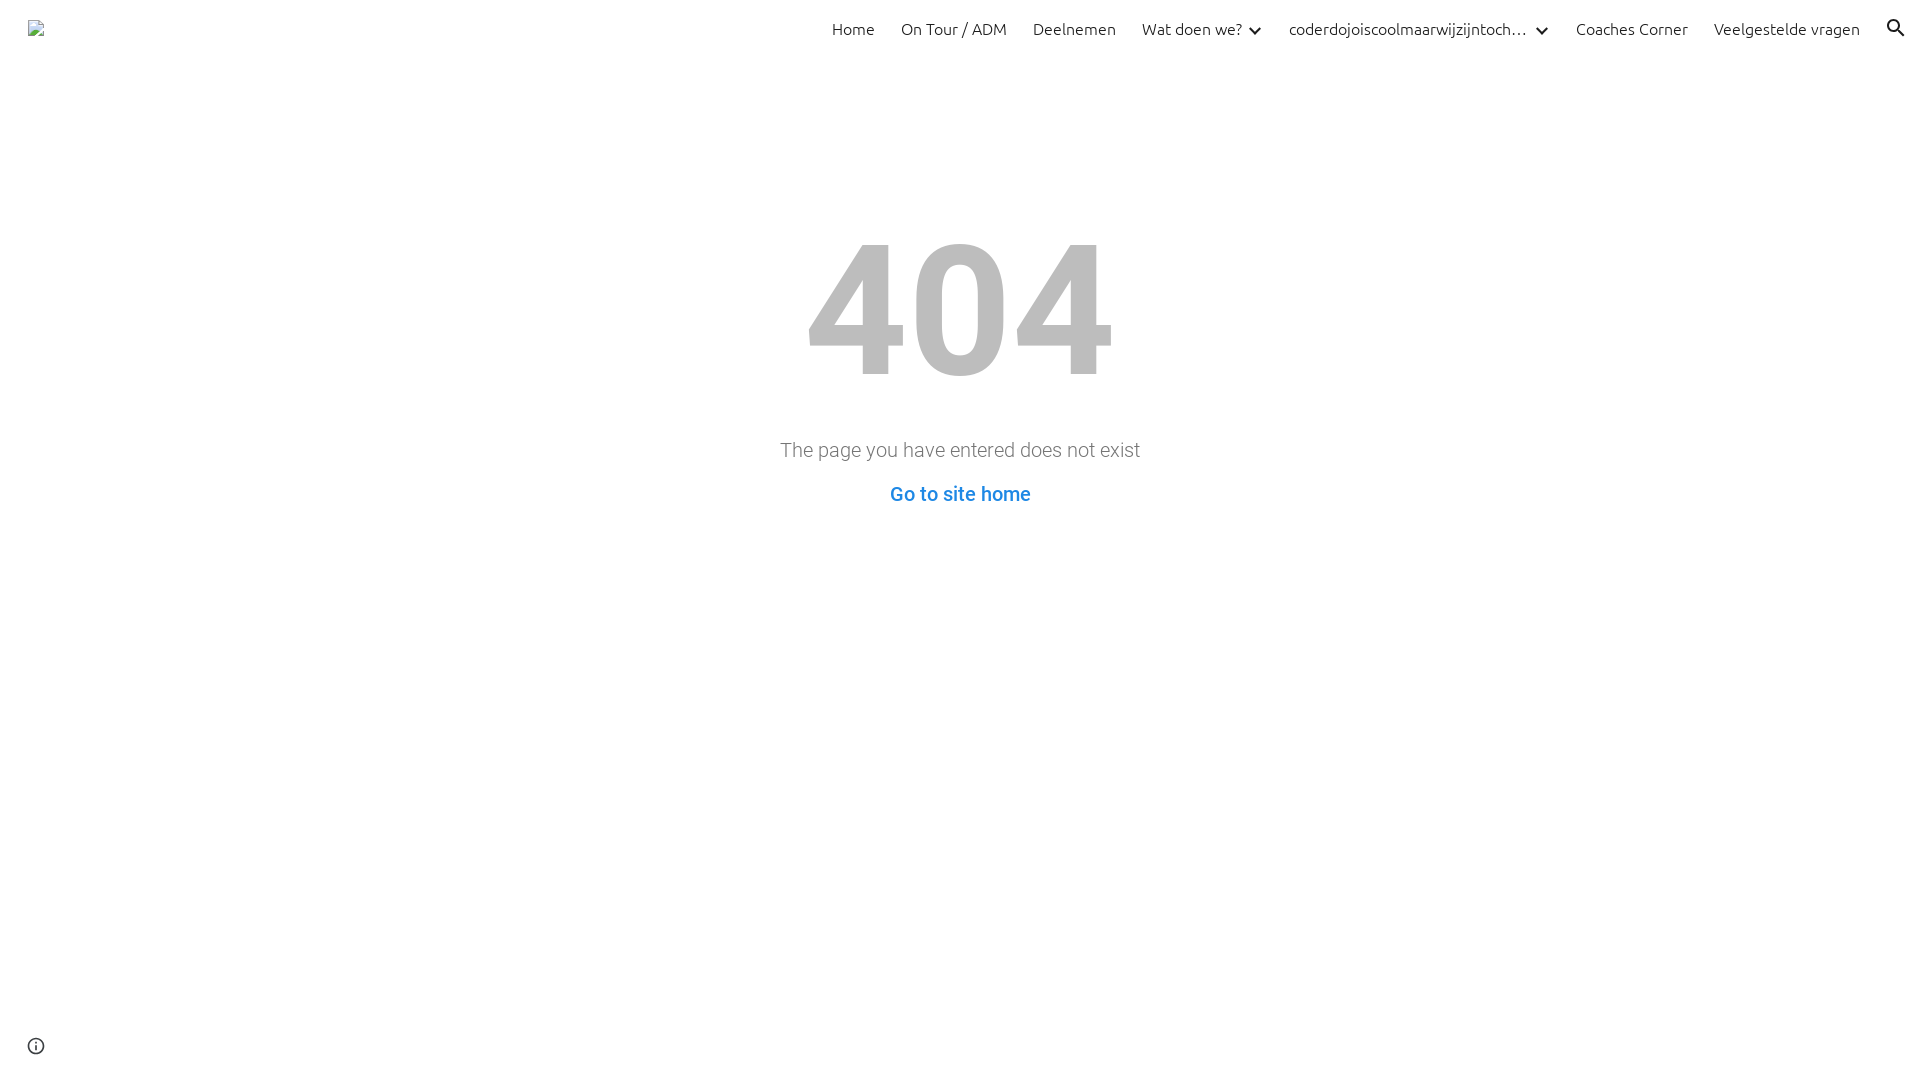 This screenshot has width=1920, height=1080. Describe the element at coordinates (1074, 28) in the screenshot. I see `Deelnemen` at that location.